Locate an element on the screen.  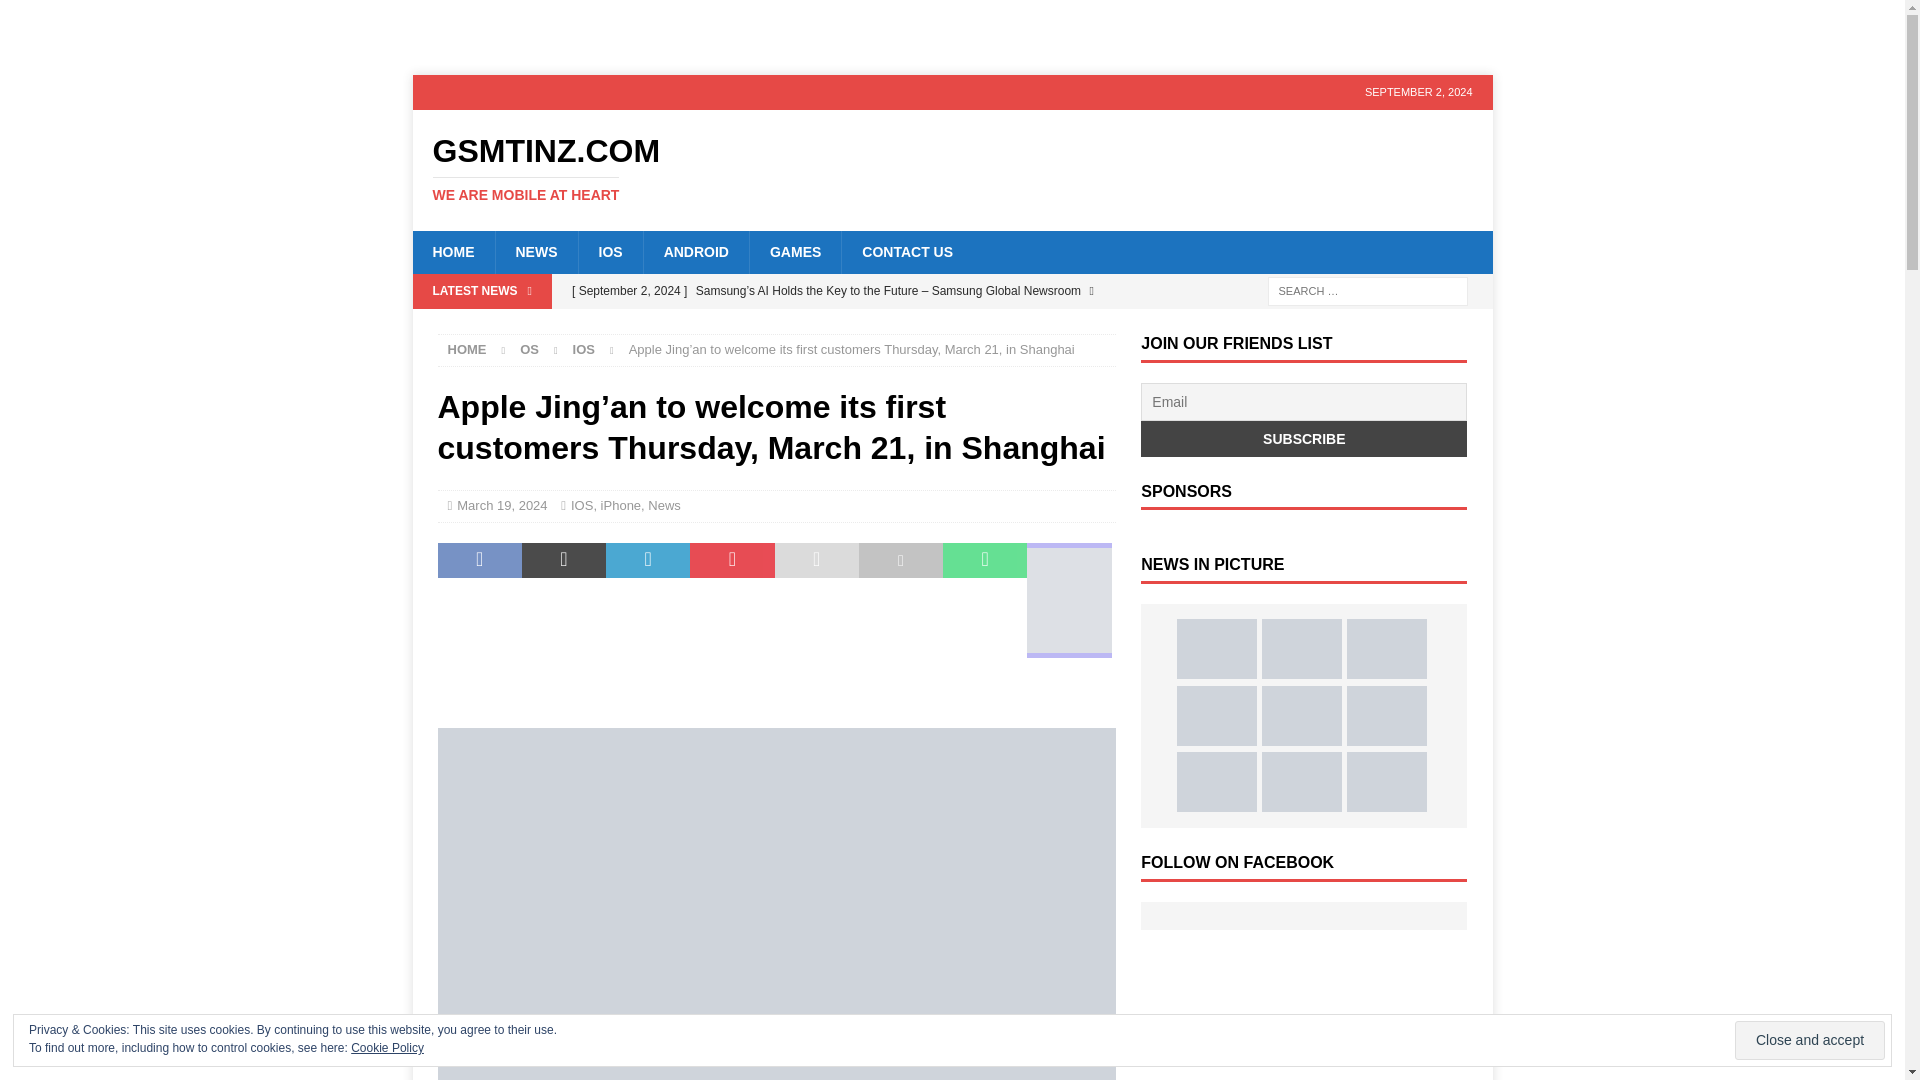
ANDROID is located at coordinates (620, 505).